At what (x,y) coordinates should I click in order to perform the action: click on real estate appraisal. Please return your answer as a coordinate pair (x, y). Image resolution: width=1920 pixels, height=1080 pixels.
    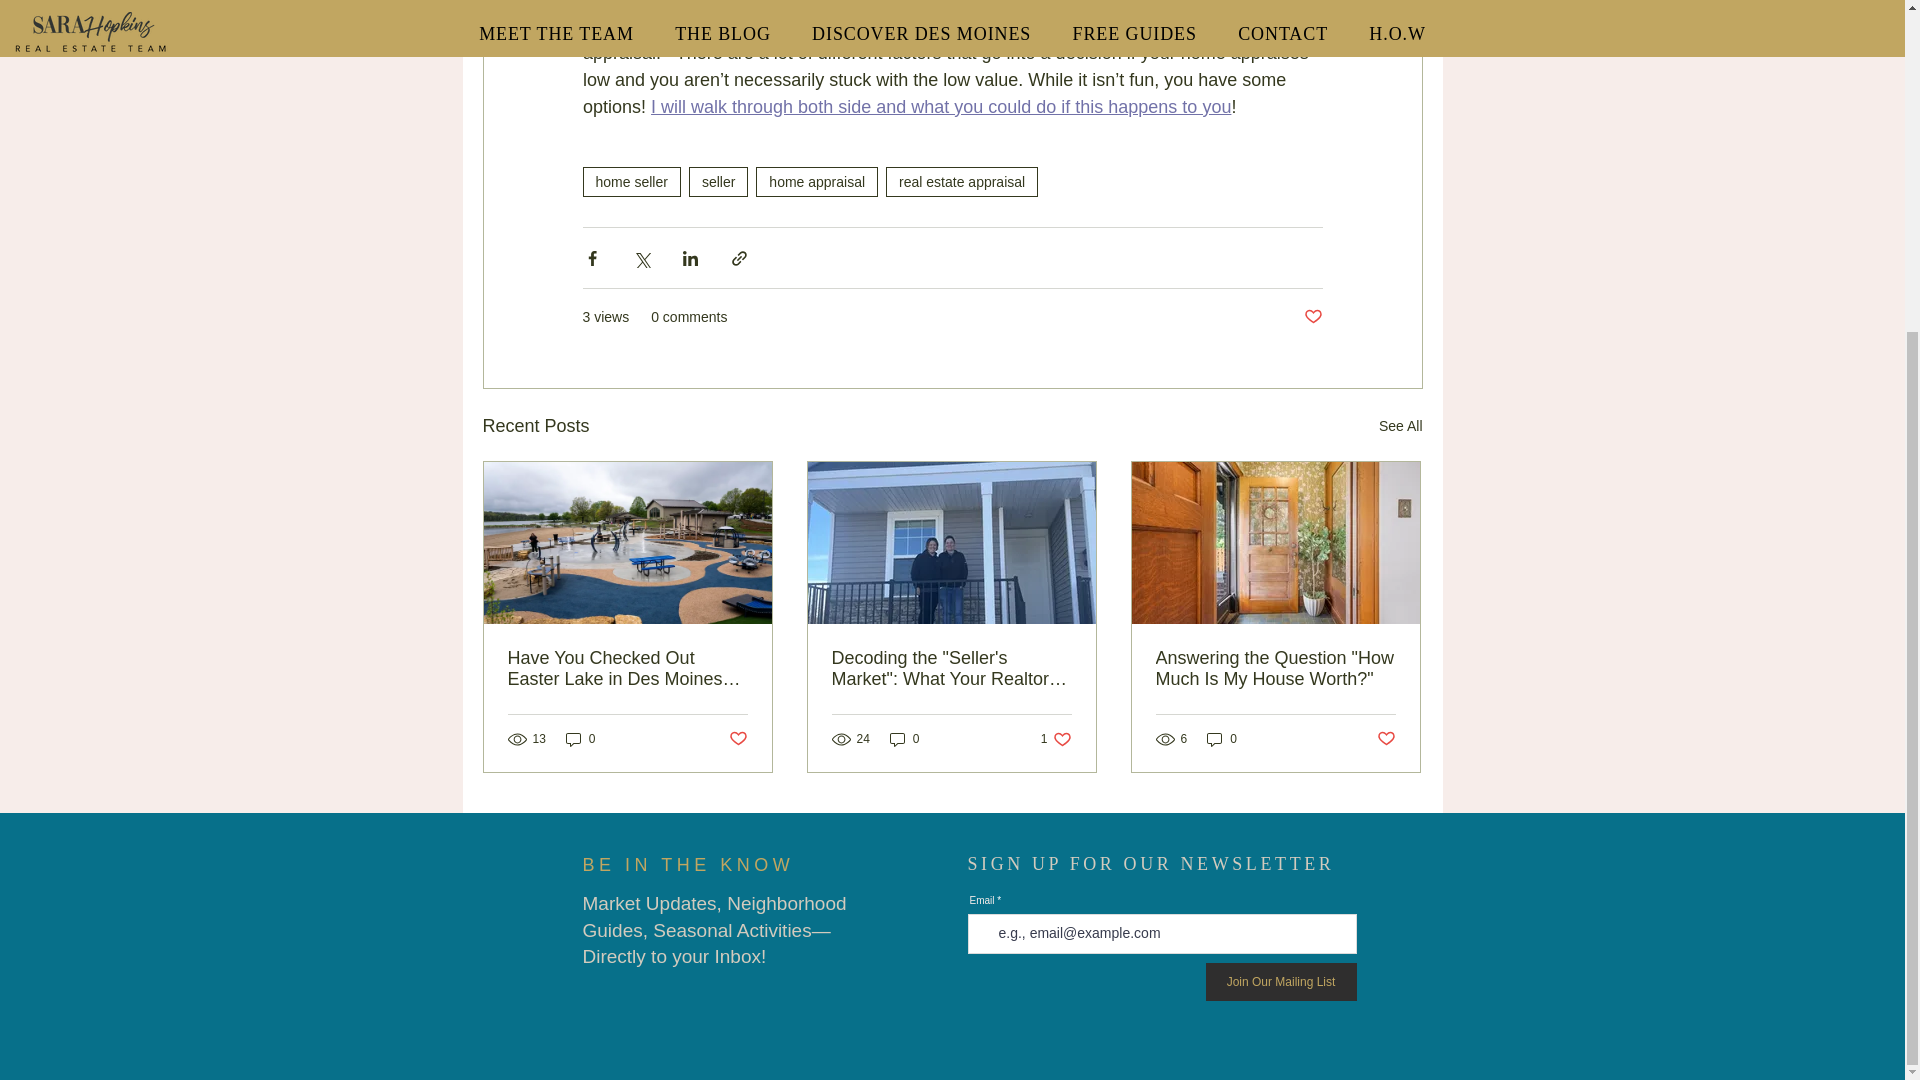
    Looking at the image, I should click on (1056, 740).